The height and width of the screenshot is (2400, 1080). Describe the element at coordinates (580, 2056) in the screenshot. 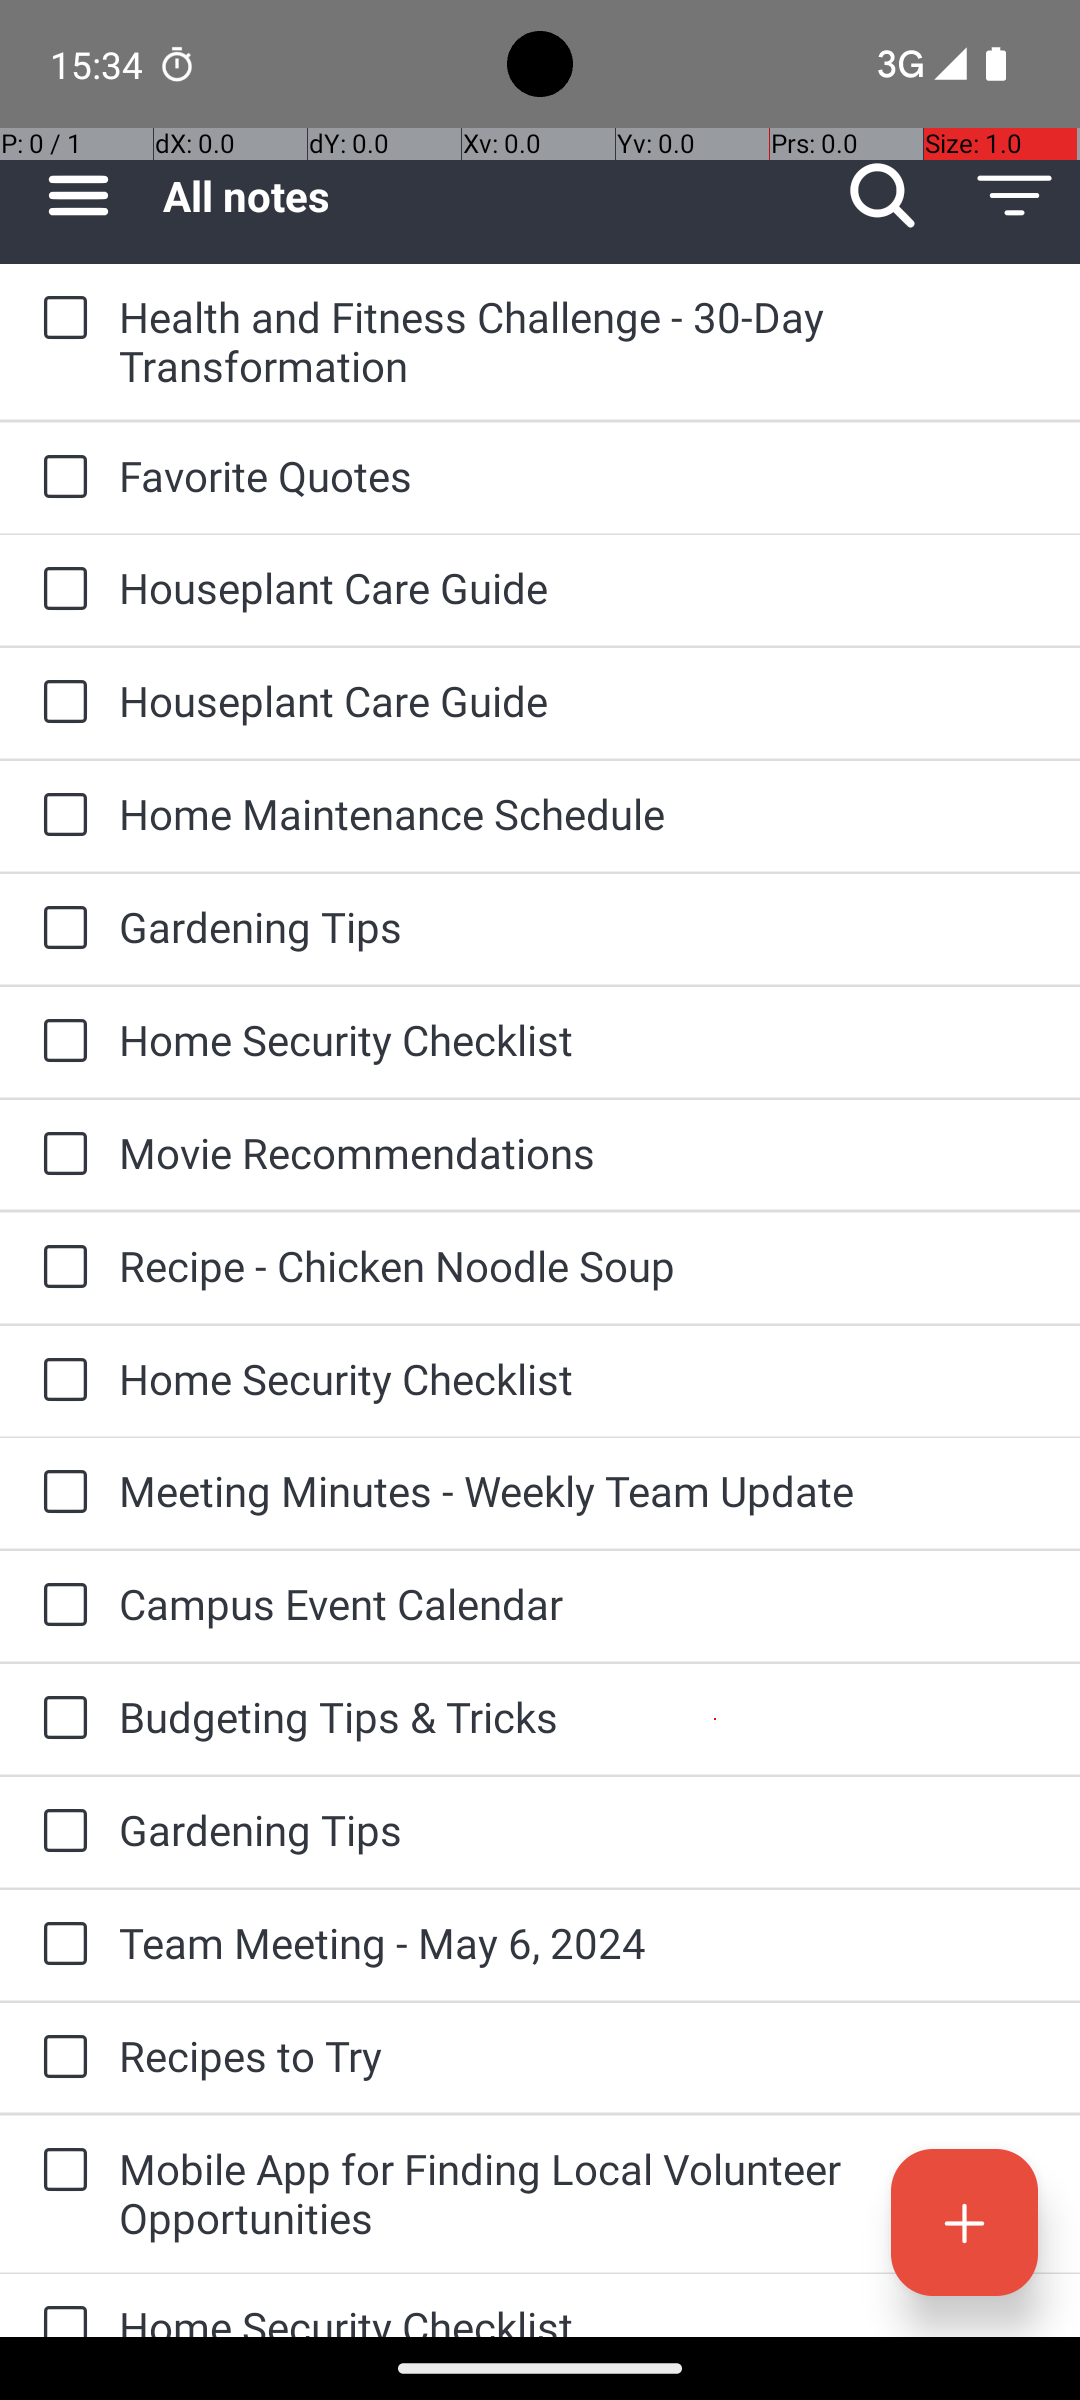

I see `Recipes to Try` at that location.